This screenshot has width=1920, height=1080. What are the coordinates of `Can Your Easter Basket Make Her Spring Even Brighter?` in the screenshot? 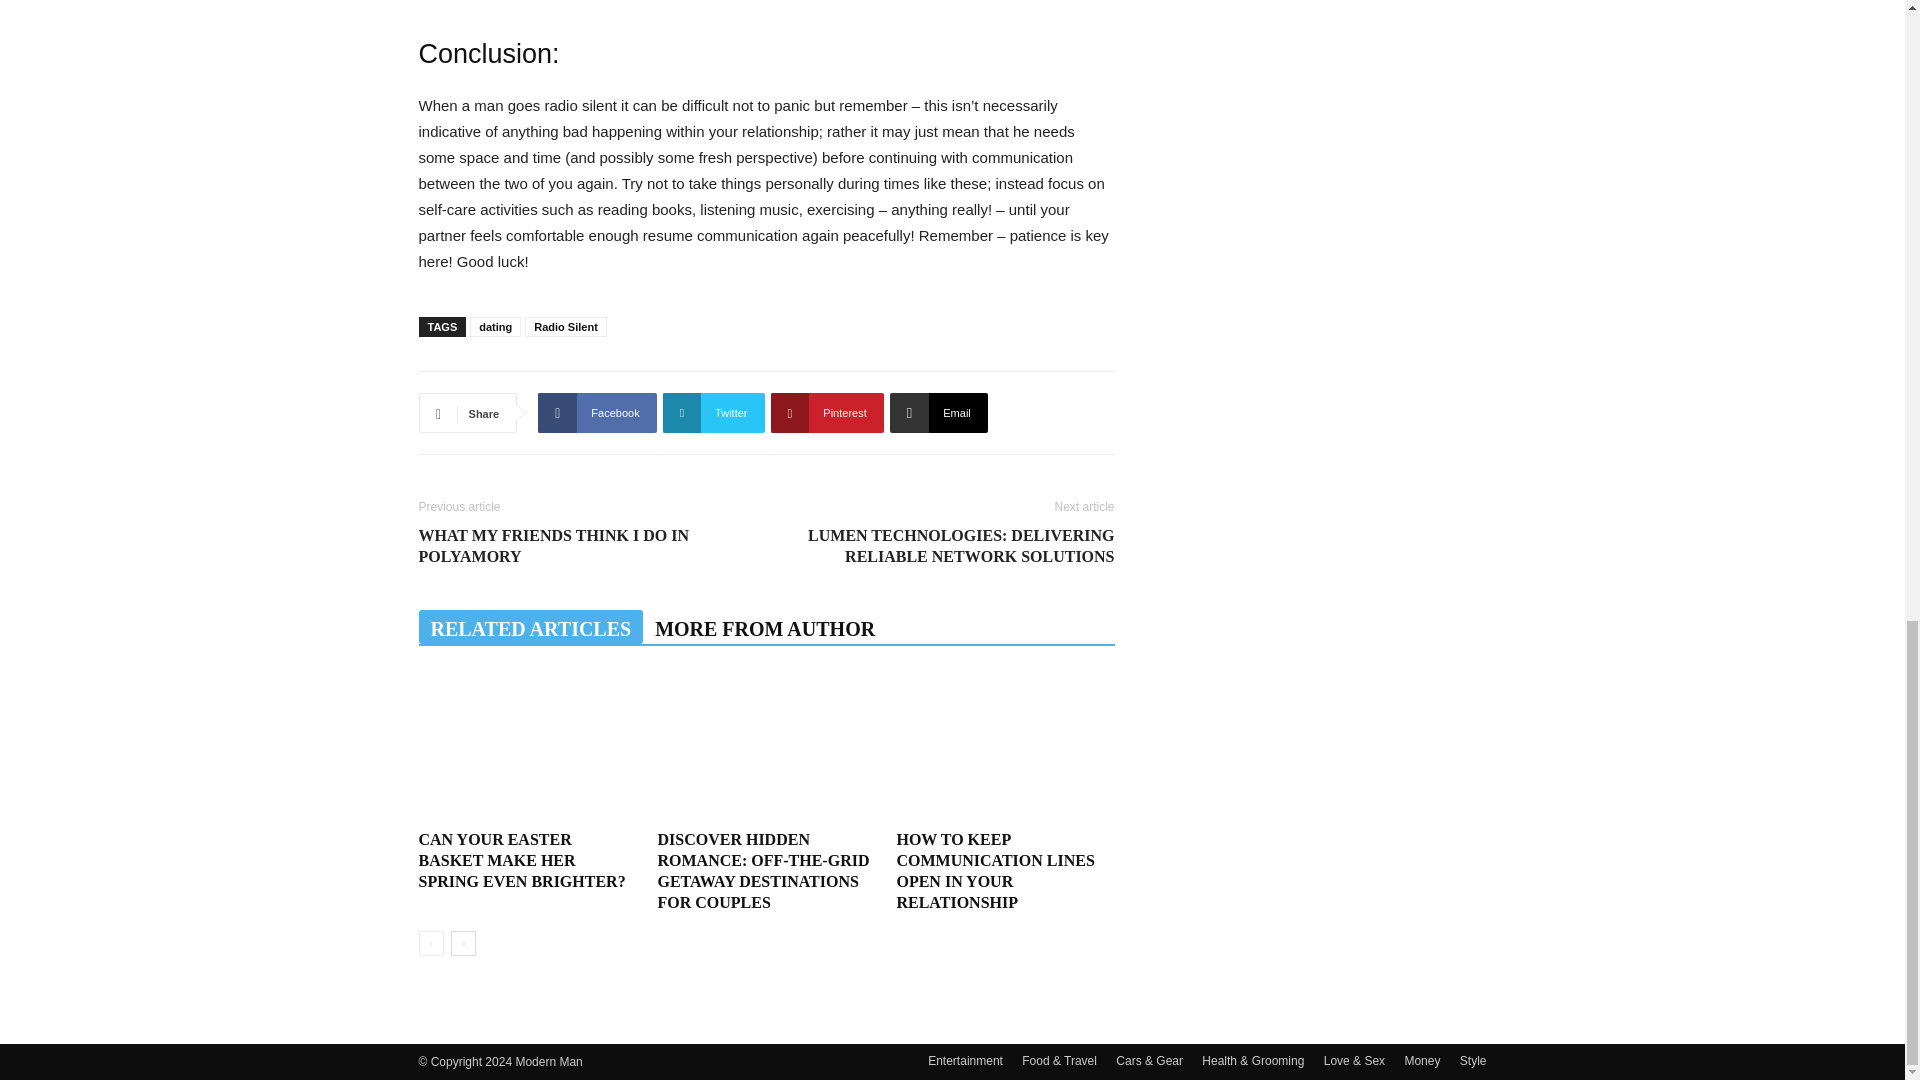 It's located at (526, 747).